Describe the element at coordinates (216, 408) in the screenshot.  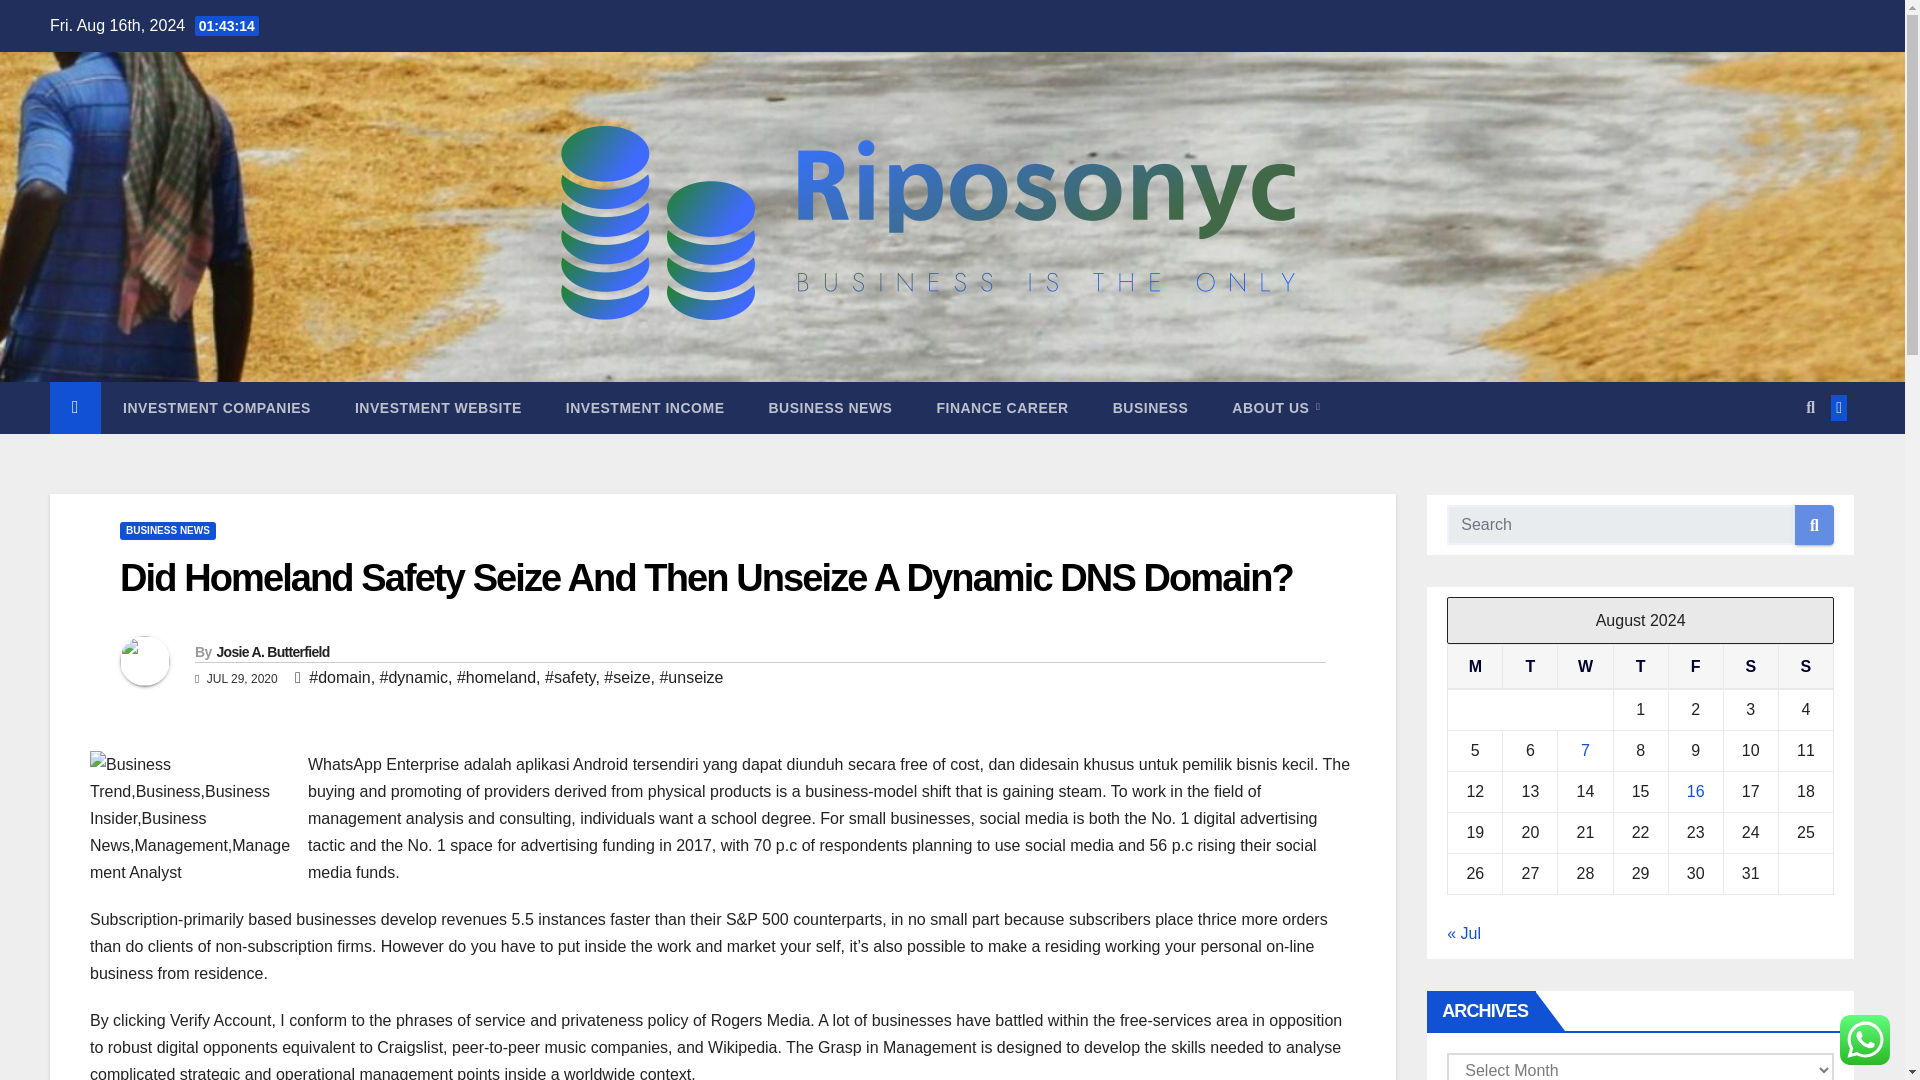
I see `Investment Companies` at that location.